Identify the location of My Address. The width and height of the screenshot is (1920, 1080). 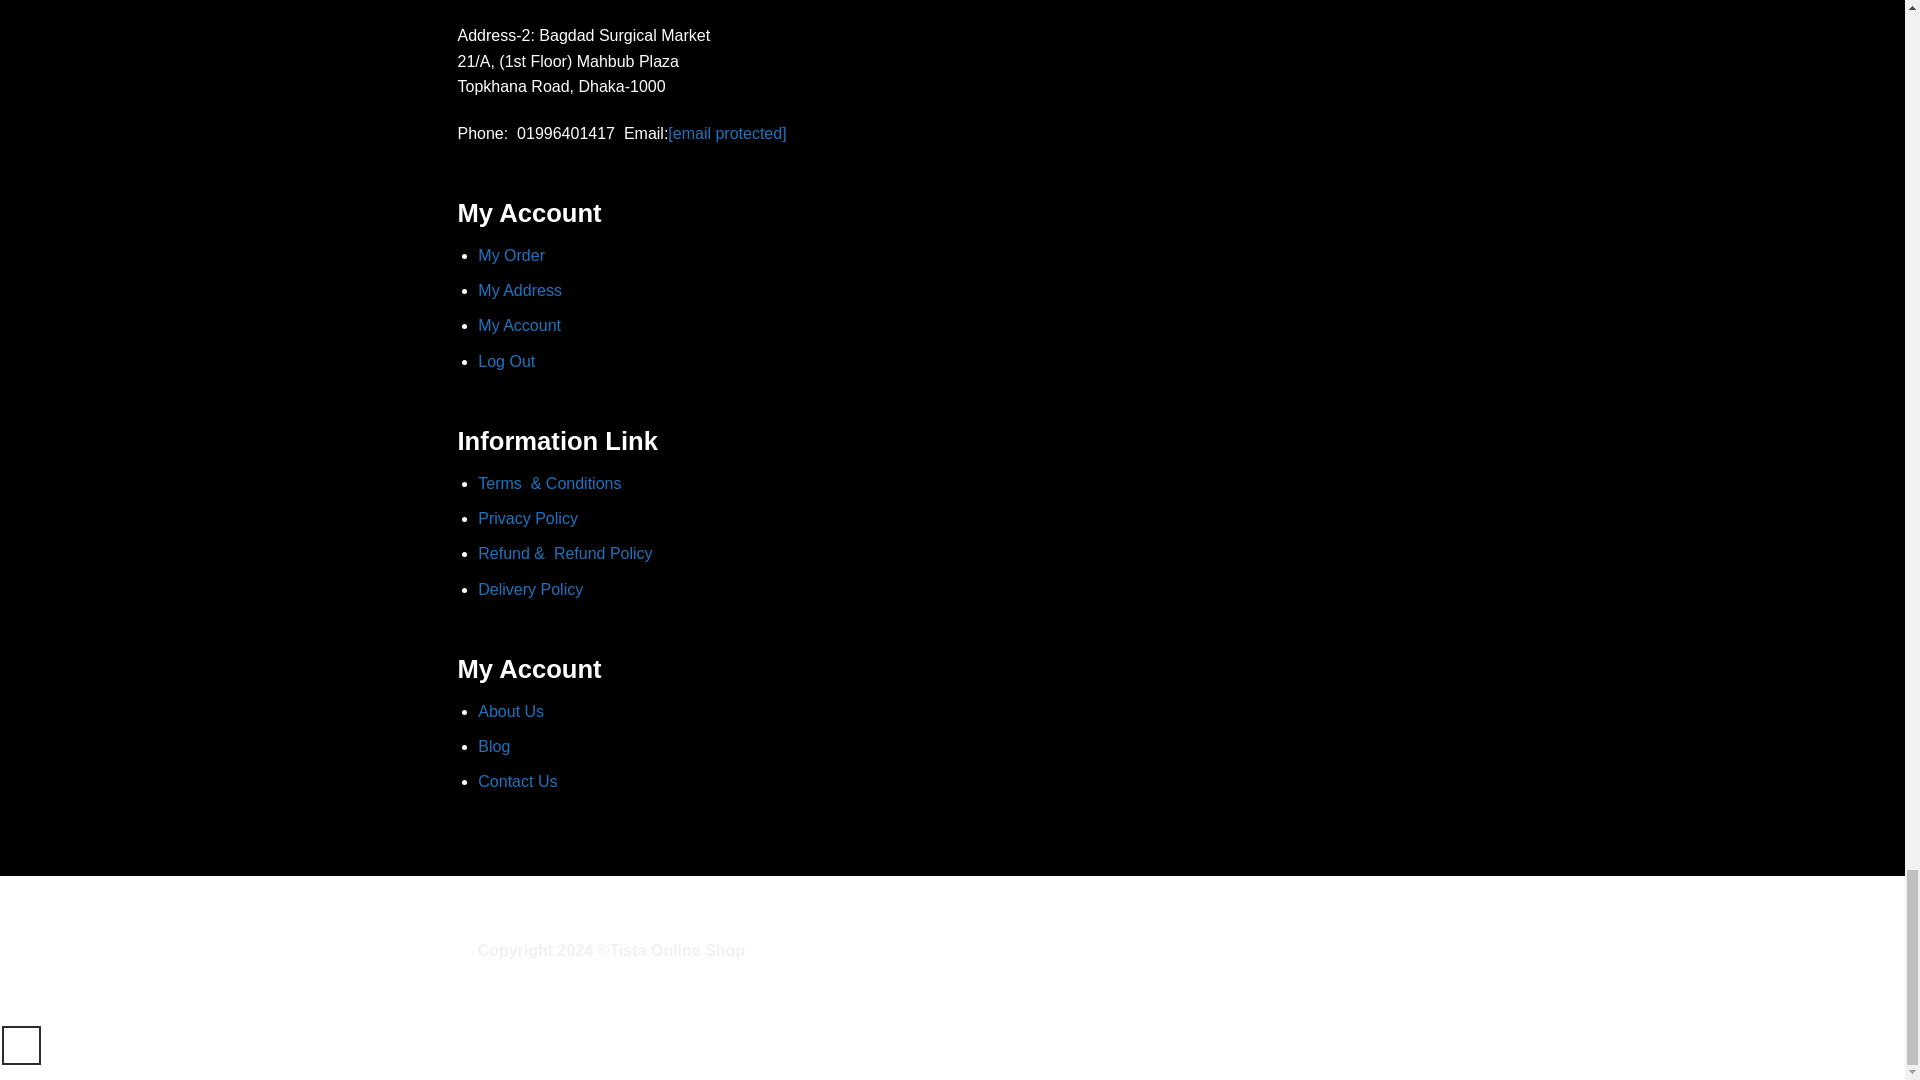
(520, 290).